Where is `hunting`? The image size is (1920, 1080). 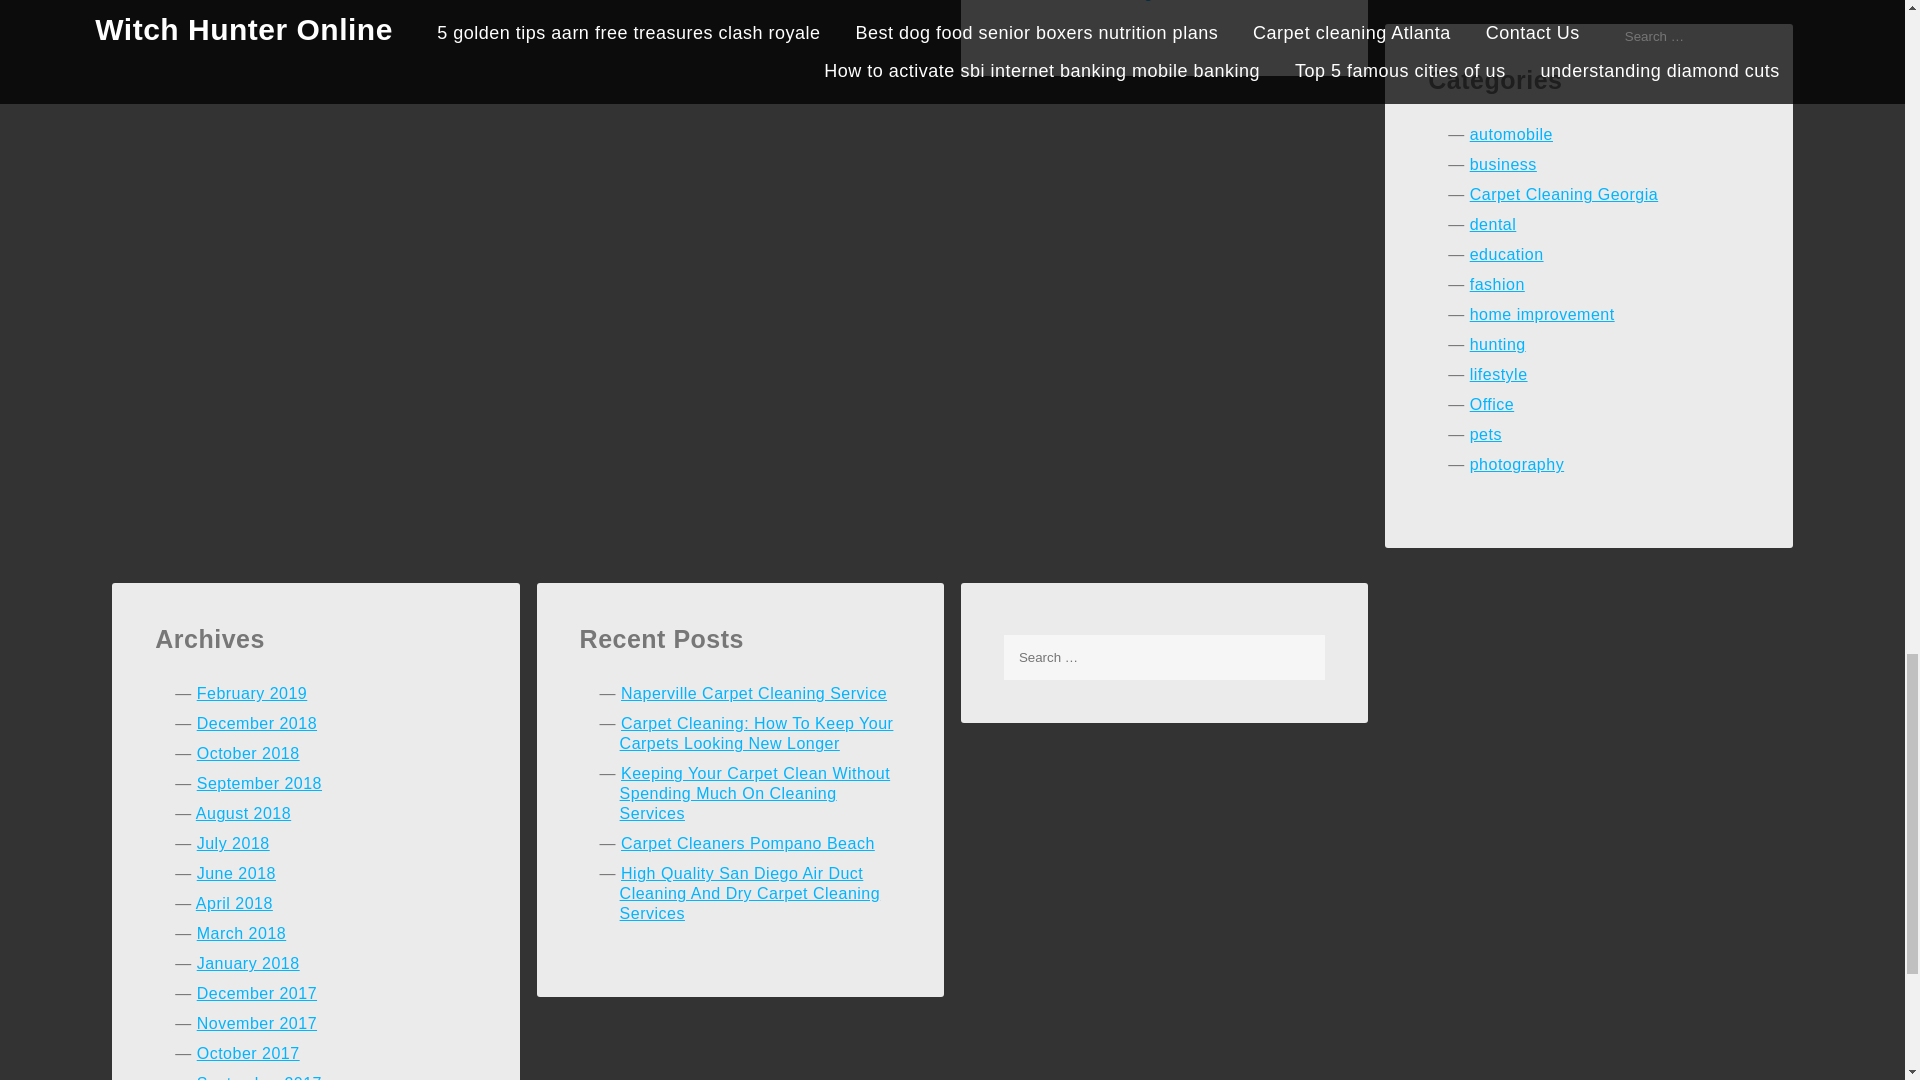
hunting is located at coordinates (1498, 344).